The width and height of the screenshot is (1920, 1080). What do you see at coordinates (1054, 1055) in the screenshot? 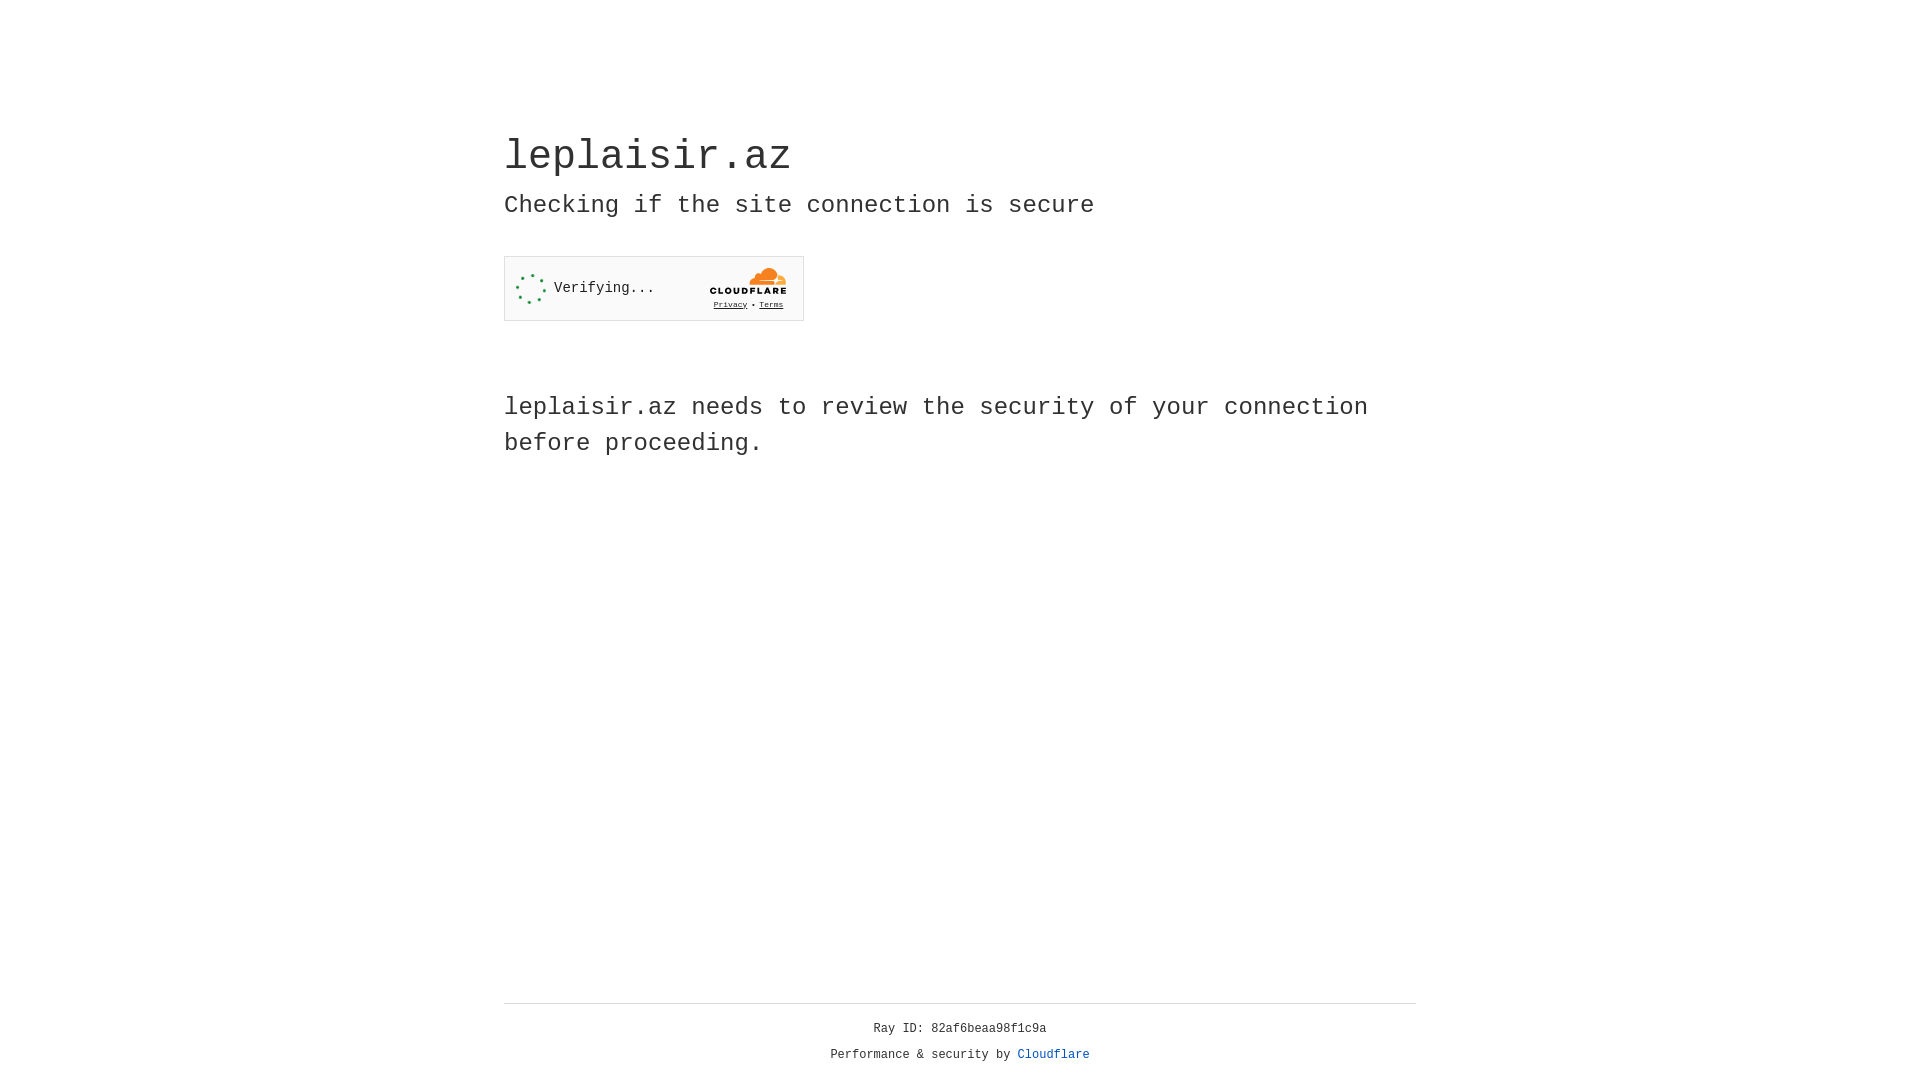
I see `Cloudflare` at bounding box center [1054, 1055].